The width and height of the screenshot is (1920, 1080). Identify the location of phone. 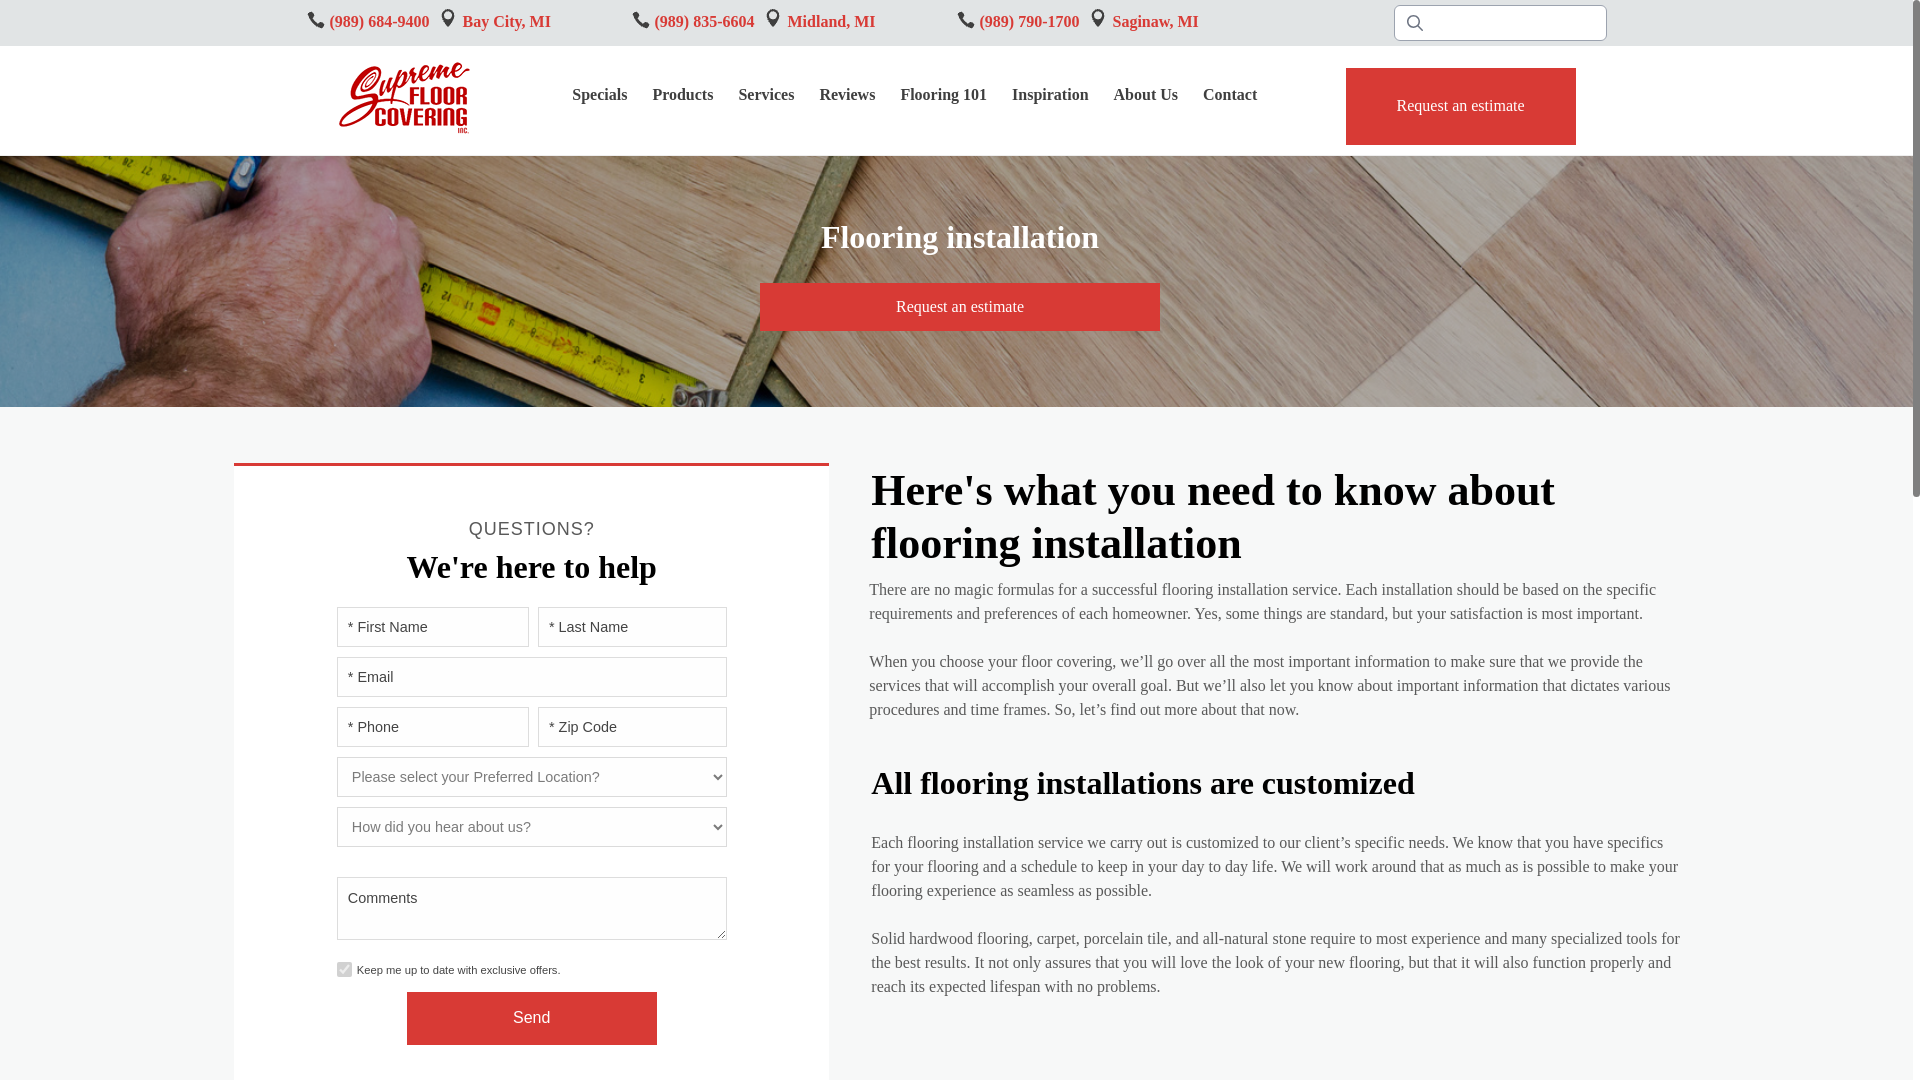
(506, 21).